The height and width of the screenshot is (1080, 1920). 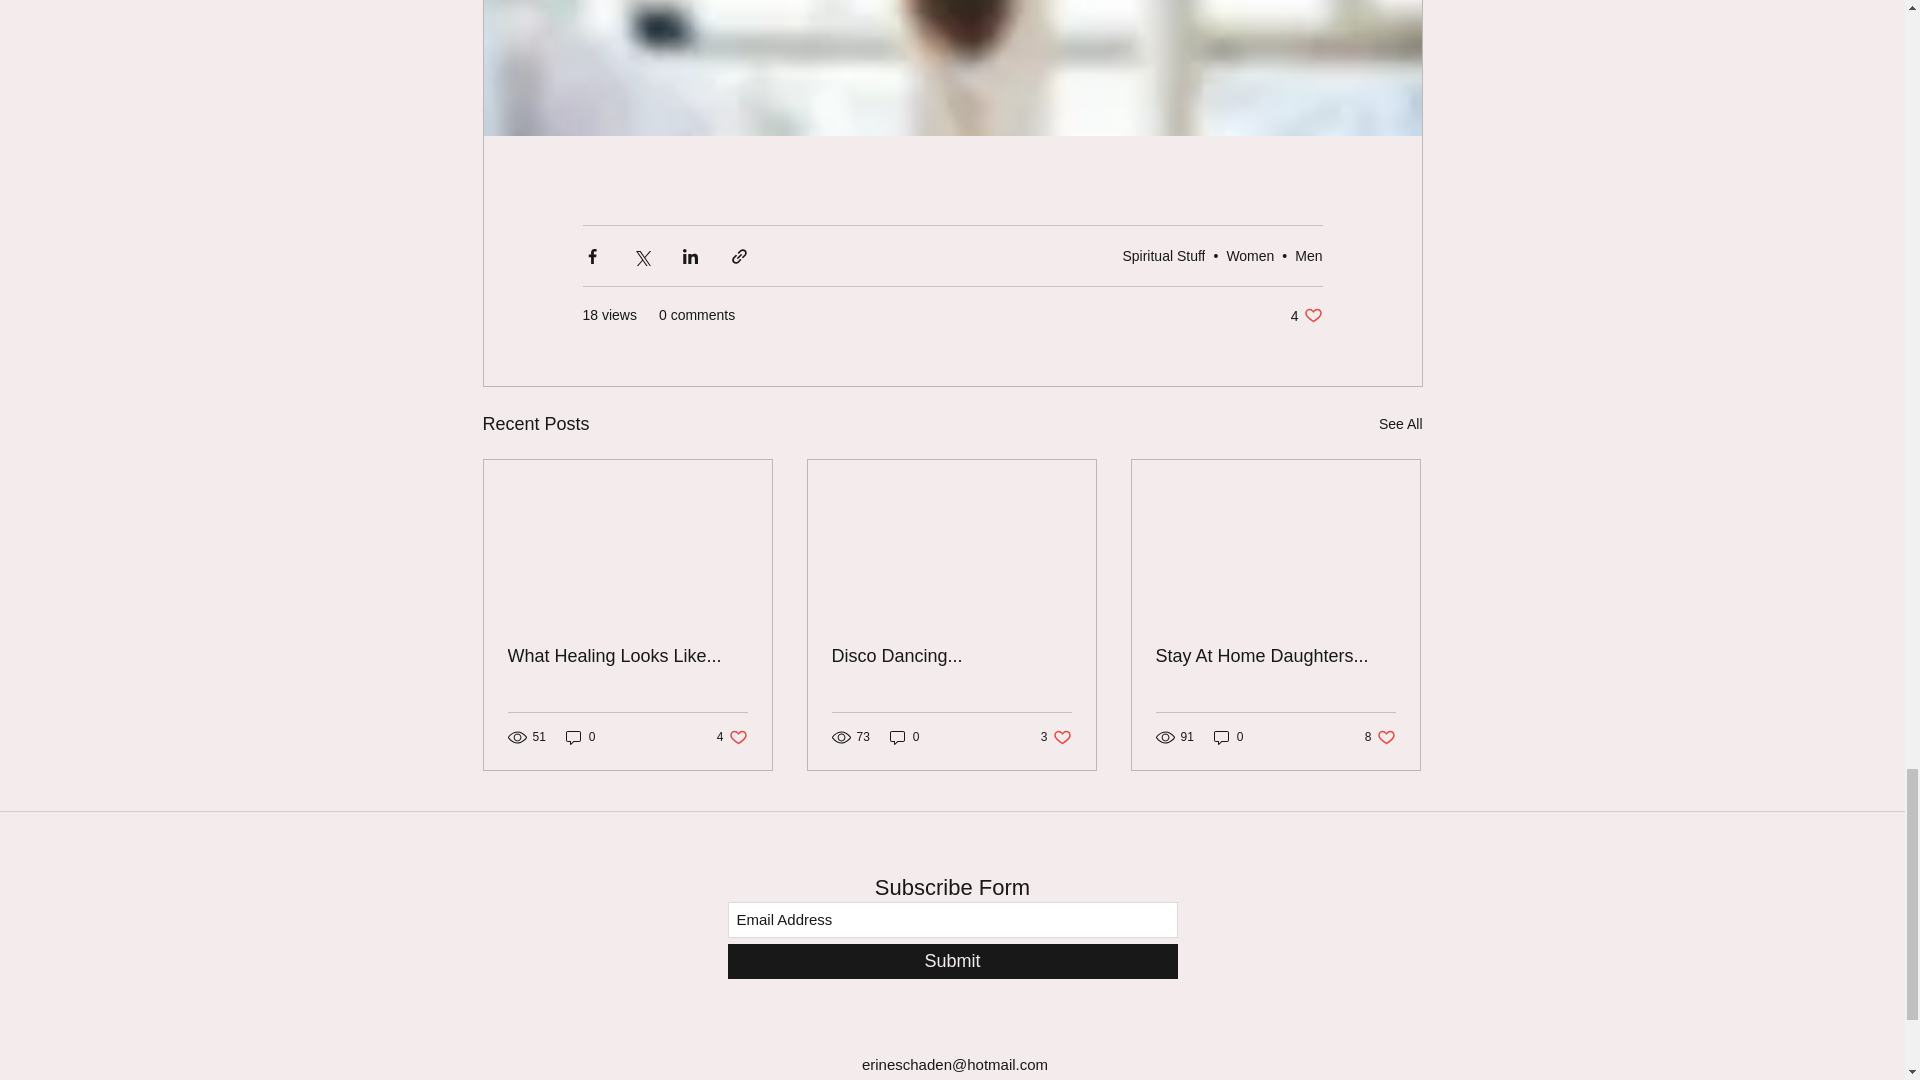 I want to click on Spiritual Stuff, so click(x=1306, y=315).